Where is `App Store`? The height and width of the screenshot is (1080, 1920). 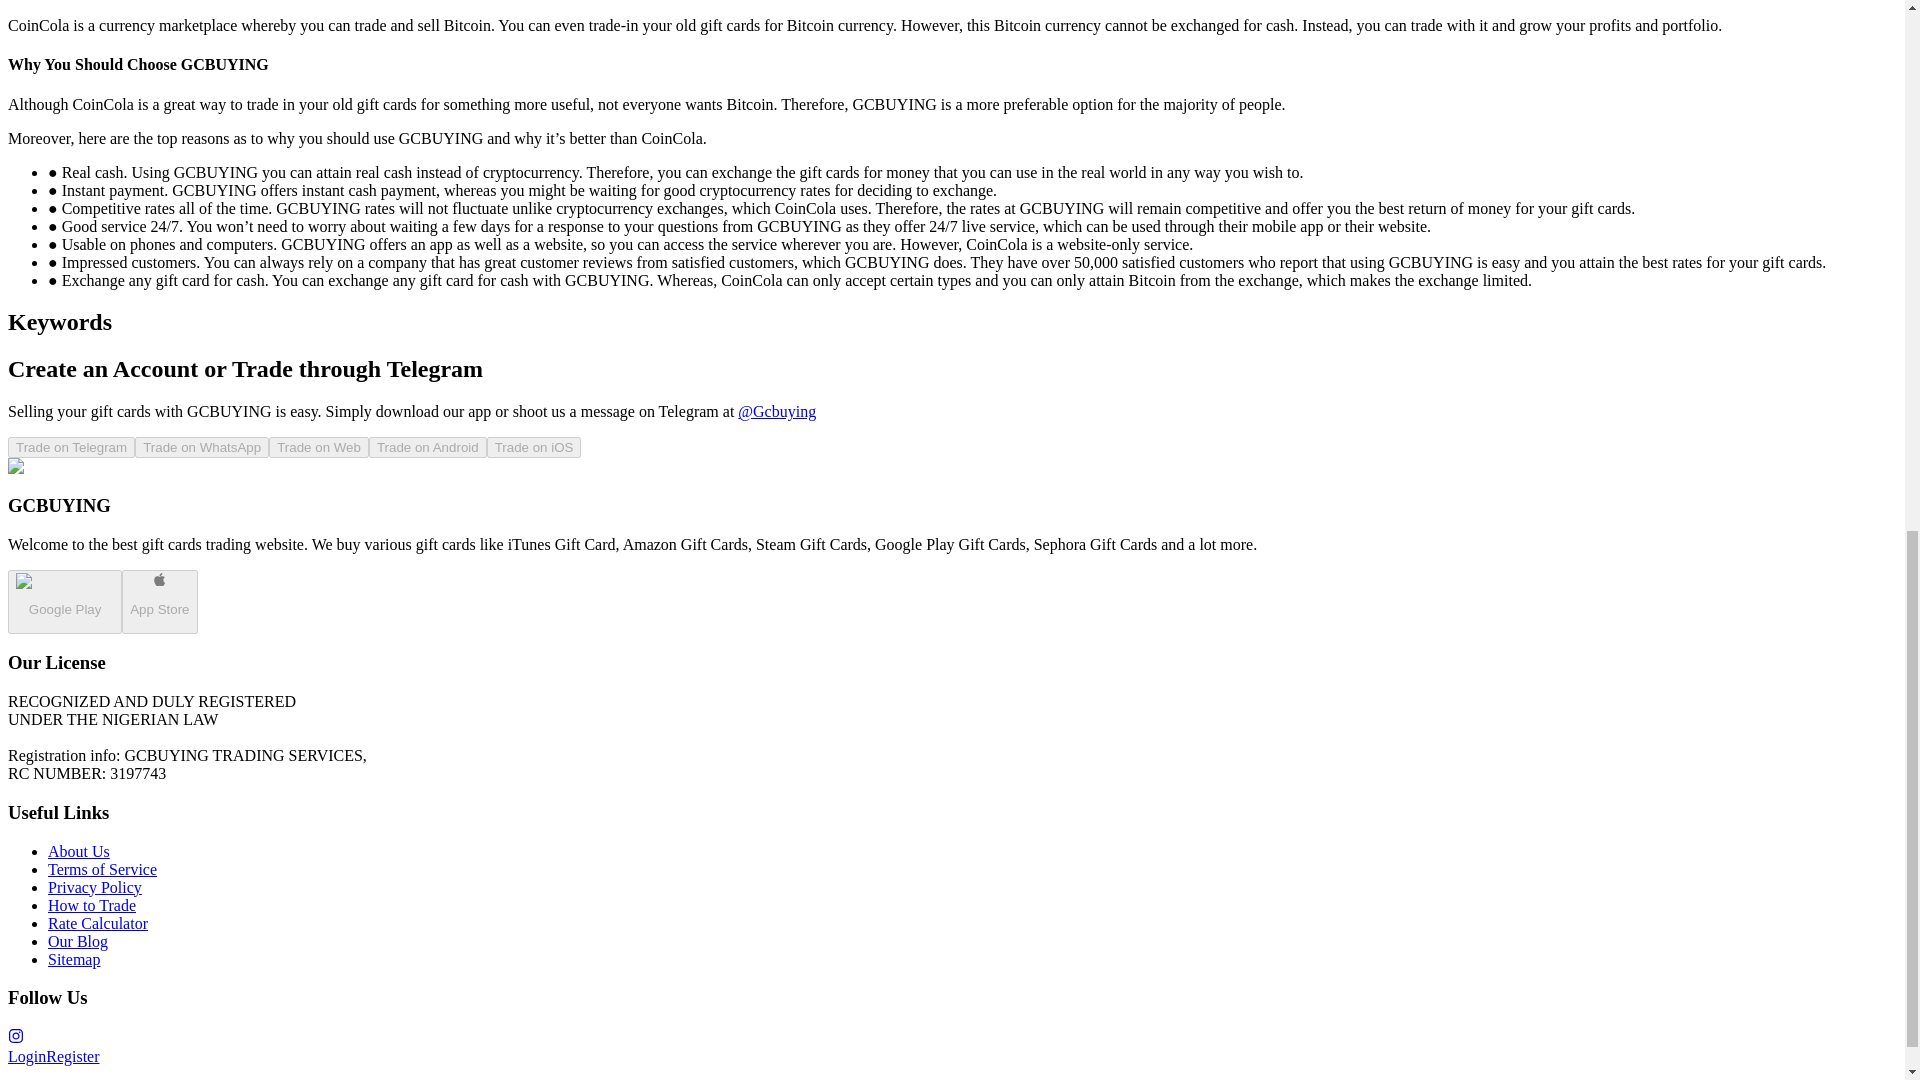 App Store is located at coordinates (160, 608).